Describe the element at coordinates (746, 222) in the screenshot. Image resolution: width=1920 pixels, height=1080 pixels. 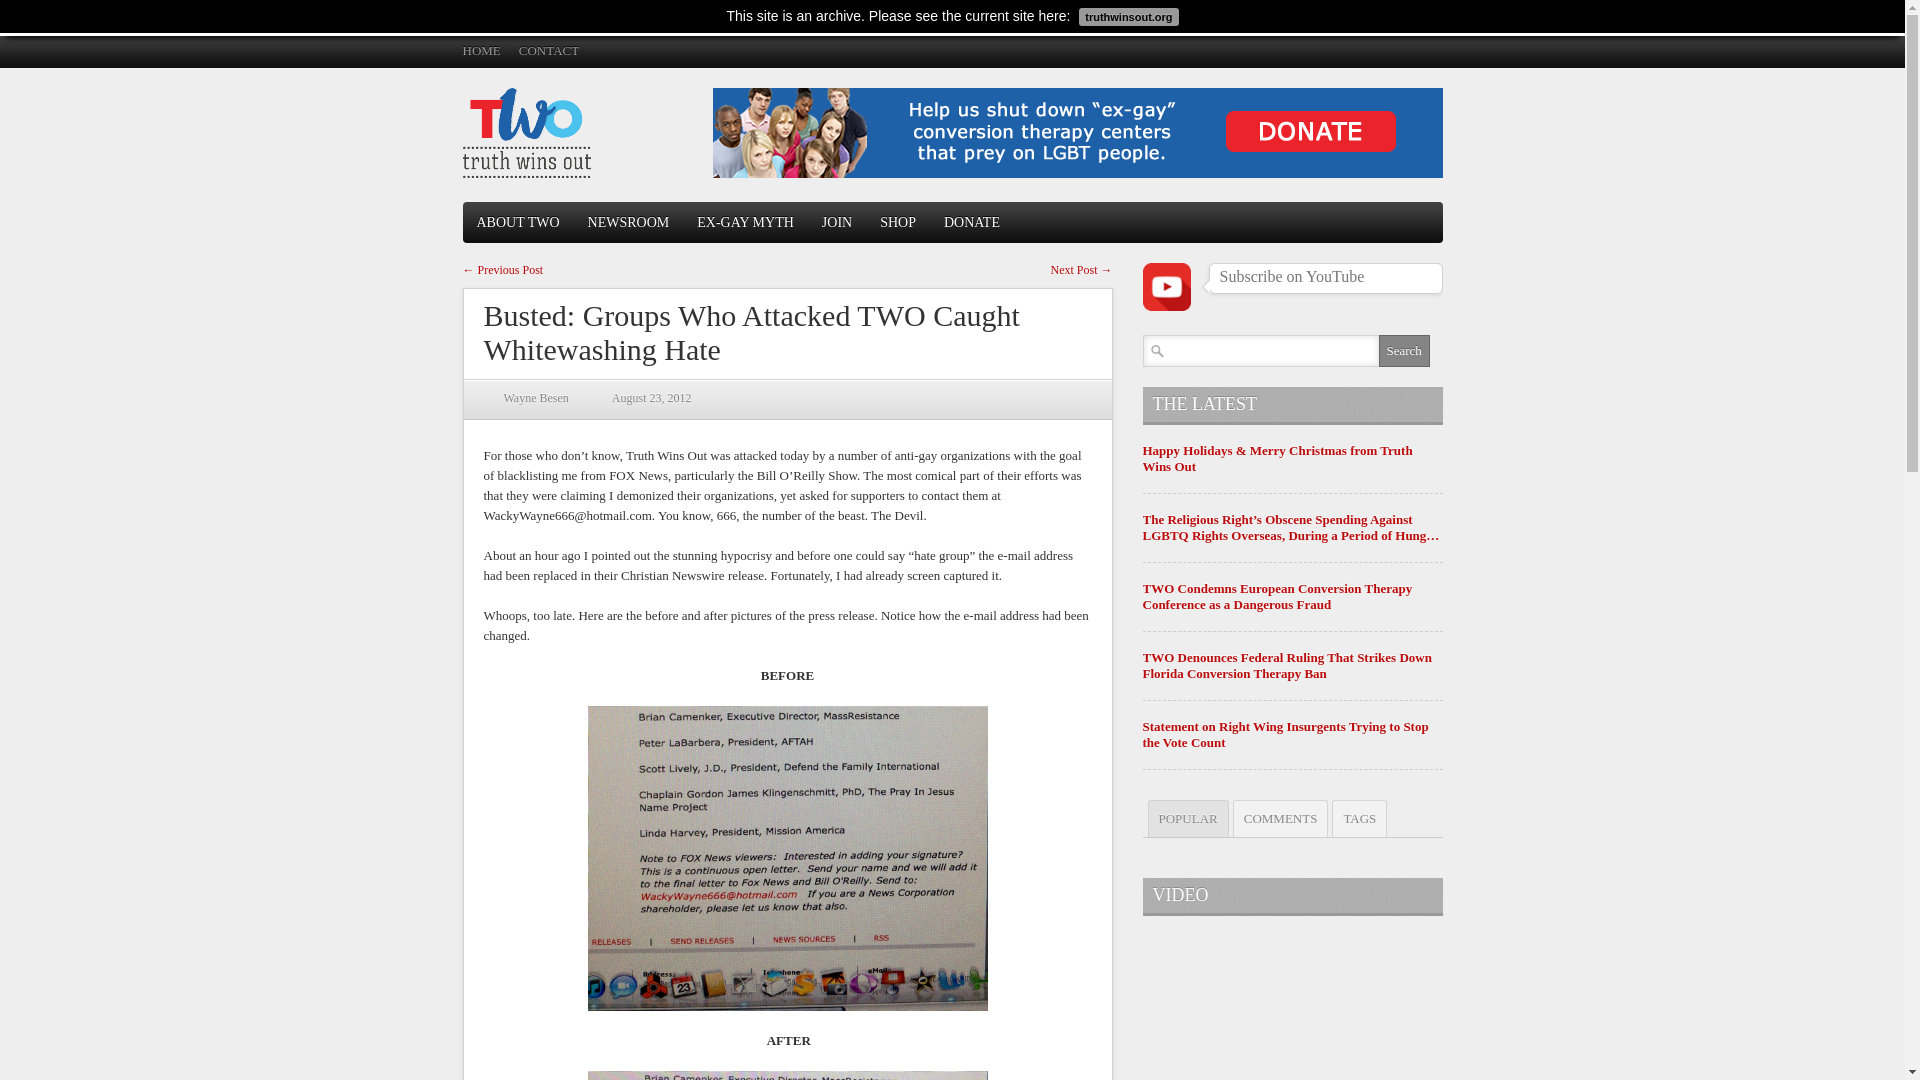
I see `EX-GAY MYTH` at that location.